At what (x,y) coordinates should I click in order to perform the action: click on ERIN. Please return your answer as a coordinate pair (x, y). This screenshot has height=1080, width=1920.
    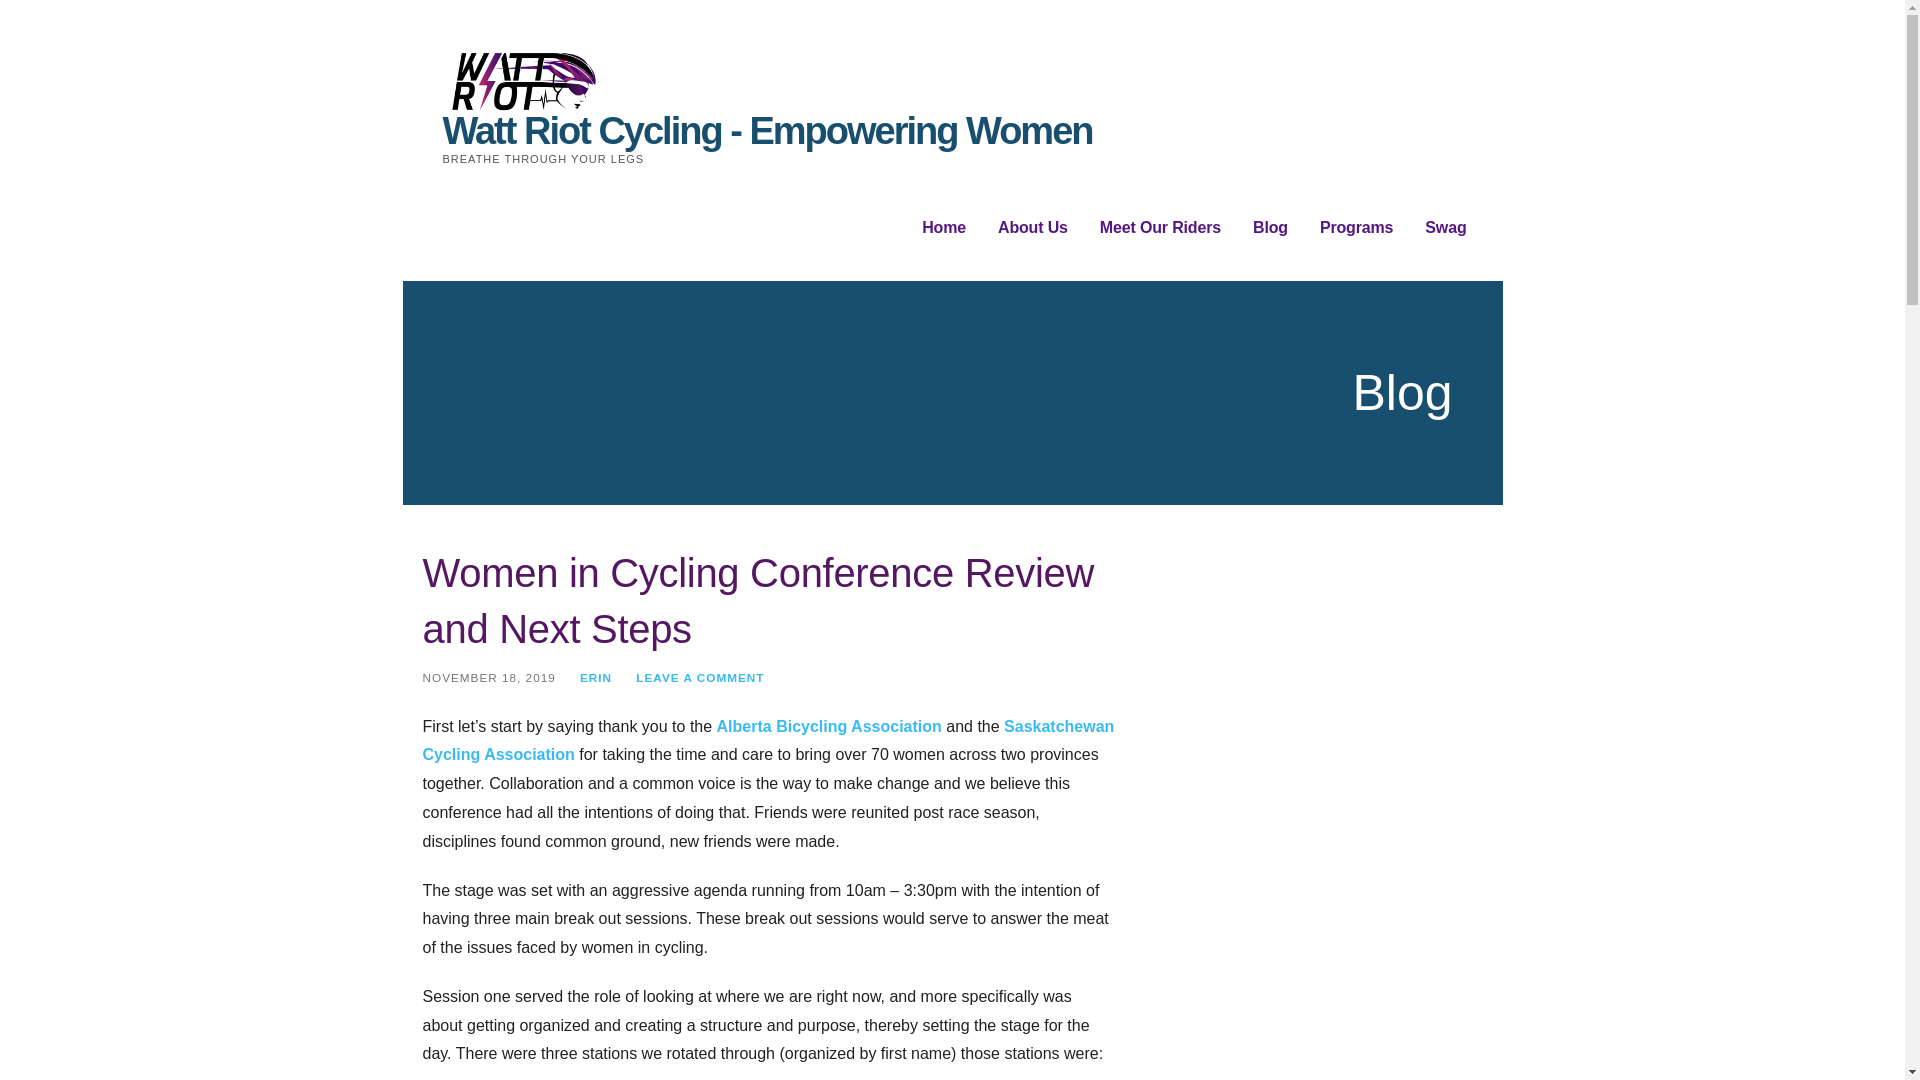
    Looking at the image, I should click on (596, 676).